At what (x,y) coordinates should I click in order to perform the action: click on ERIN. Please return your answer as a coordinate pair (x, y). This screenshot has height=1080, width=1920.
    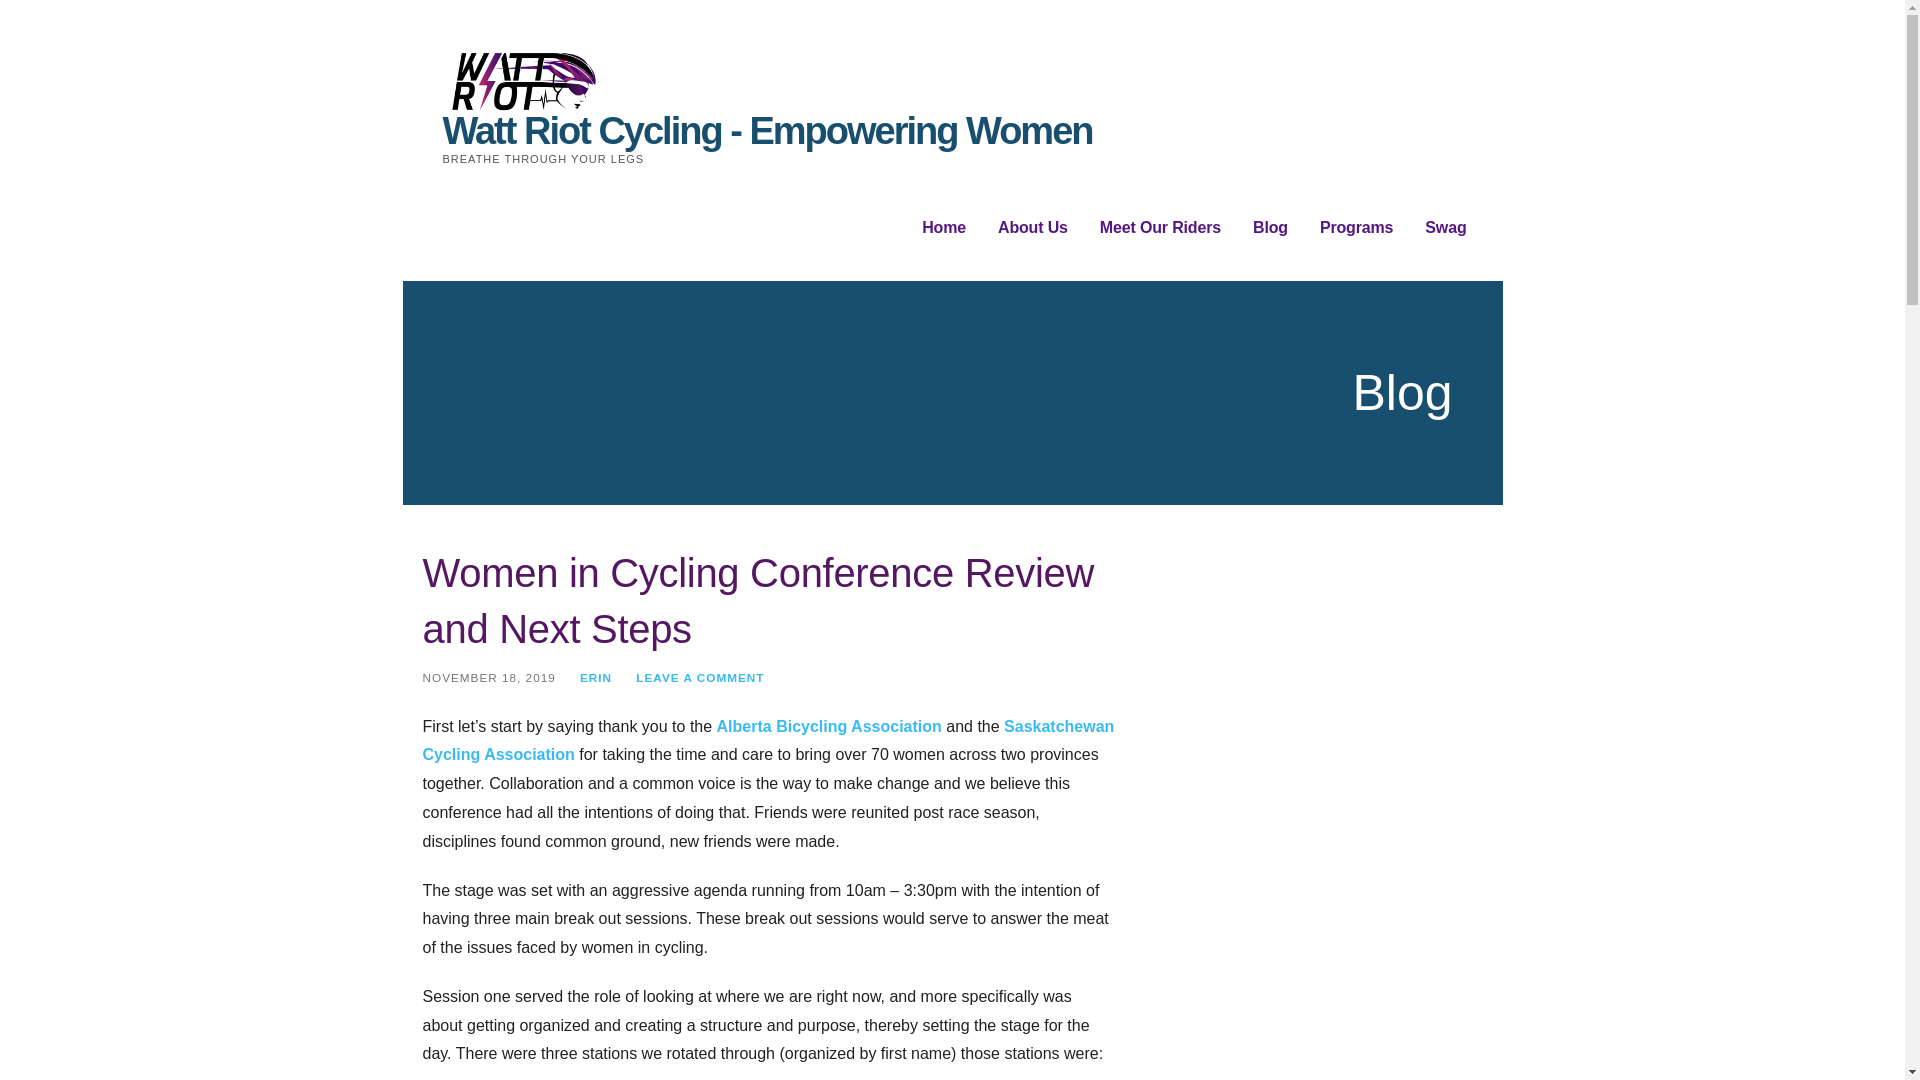
    Looking at the image, I should click on (596, 676).